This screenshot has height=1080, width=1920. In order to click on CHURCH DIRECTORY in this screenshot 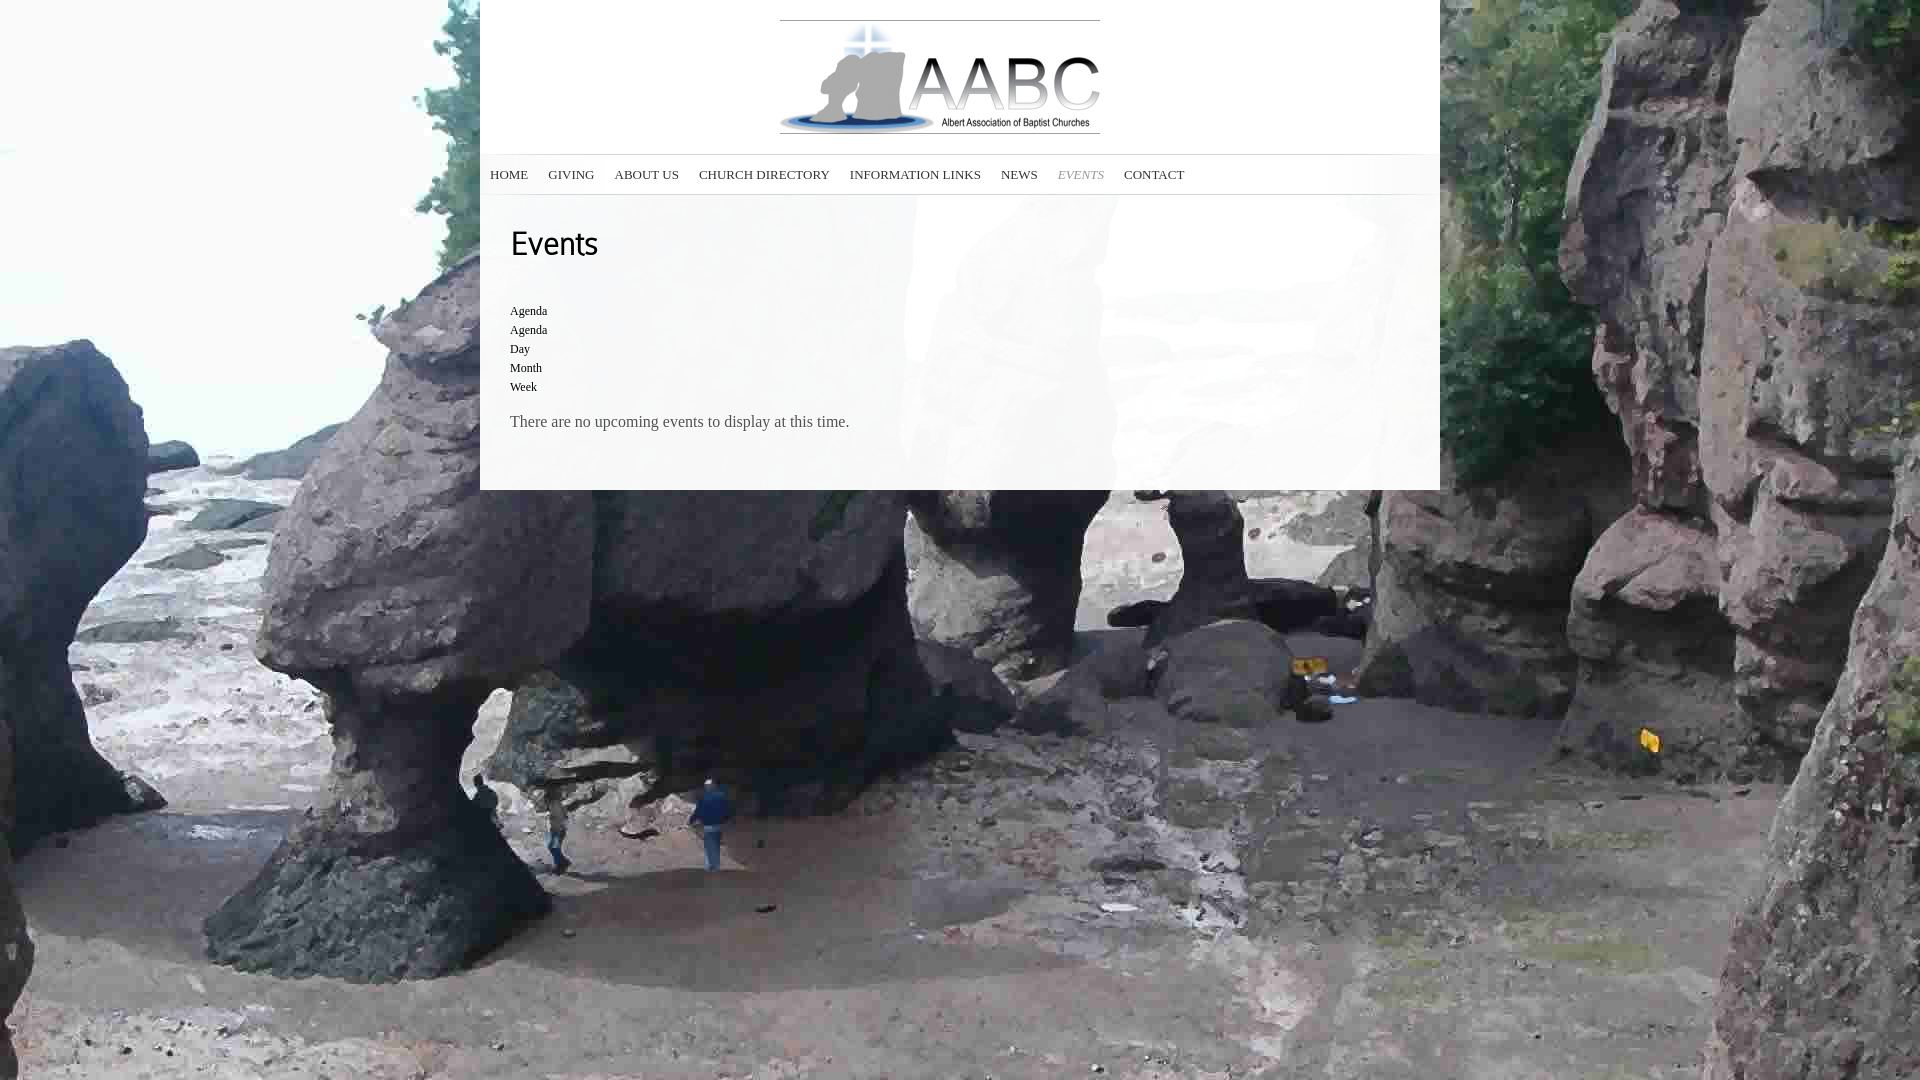, I will do `click(764, 174)`.